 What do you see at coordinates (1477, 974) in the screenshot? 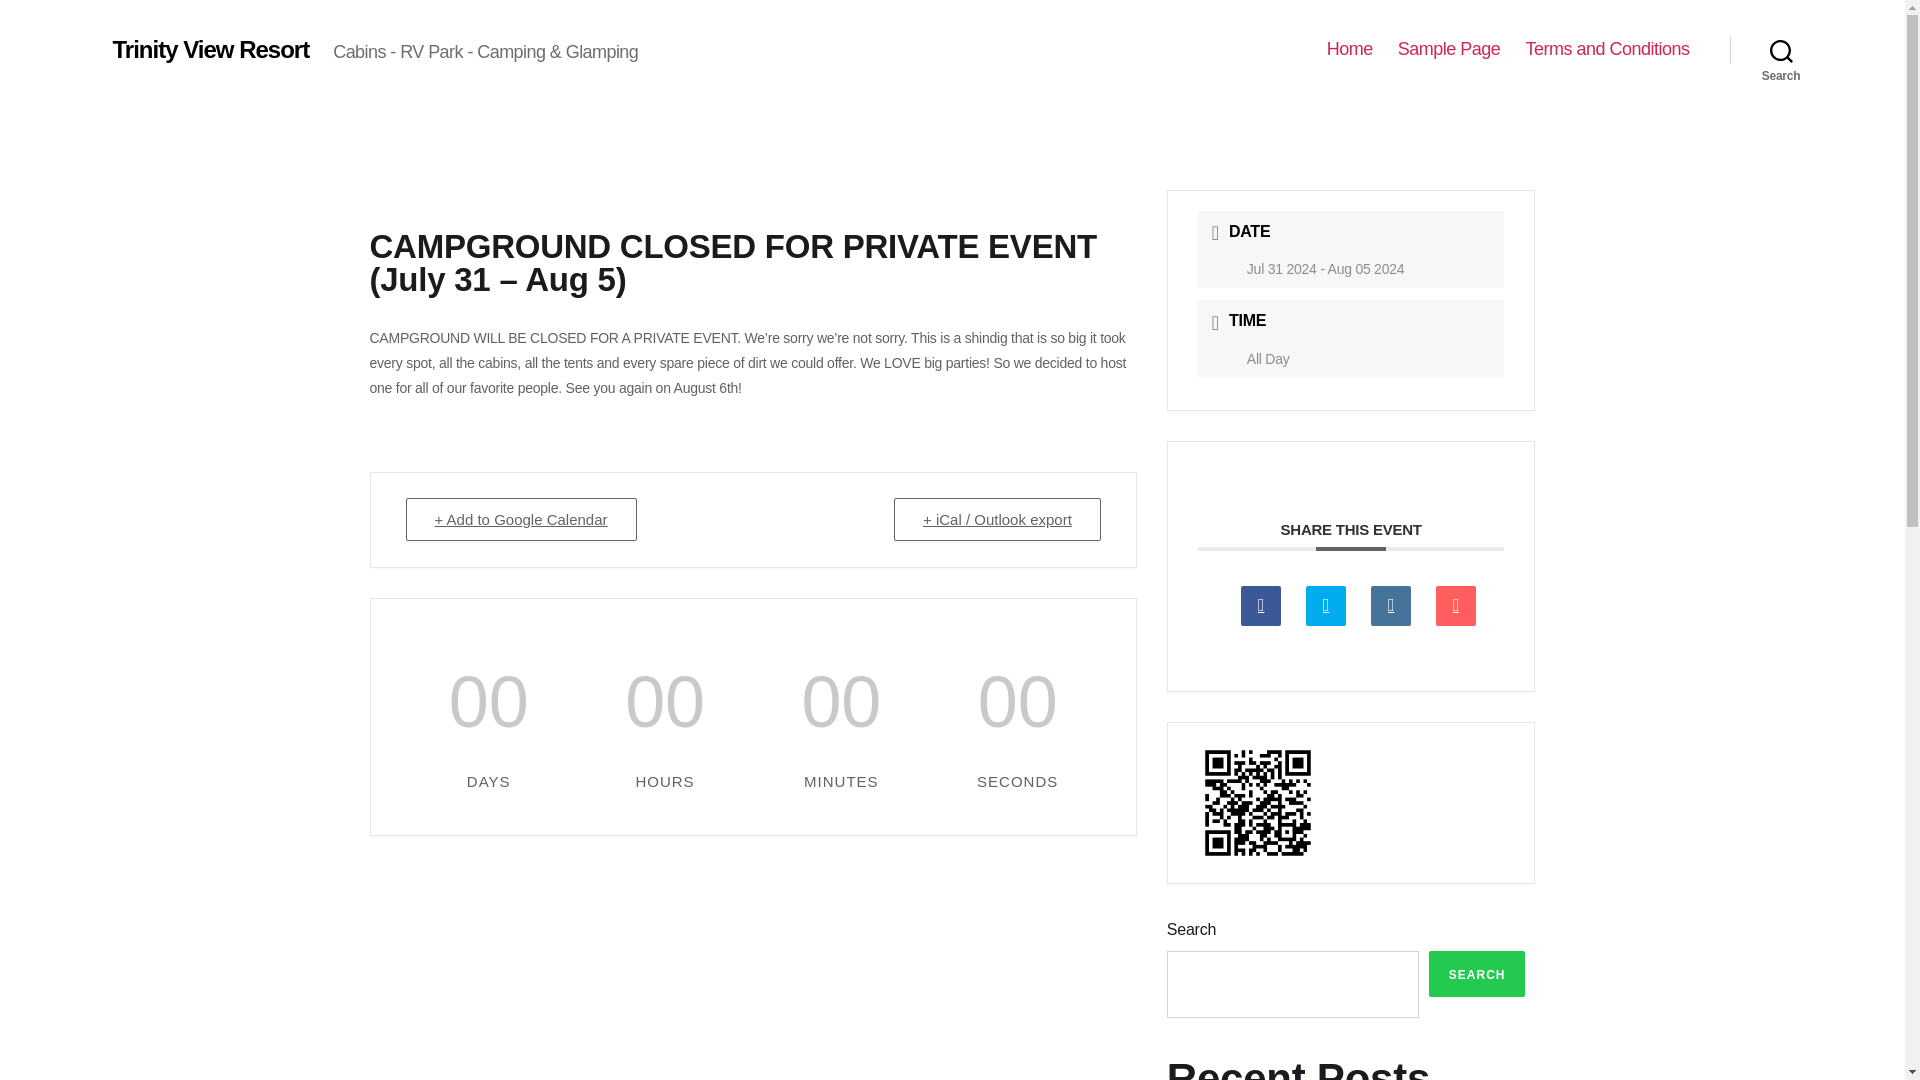
I see `SEARCH` at bounding box center [1477, 974].